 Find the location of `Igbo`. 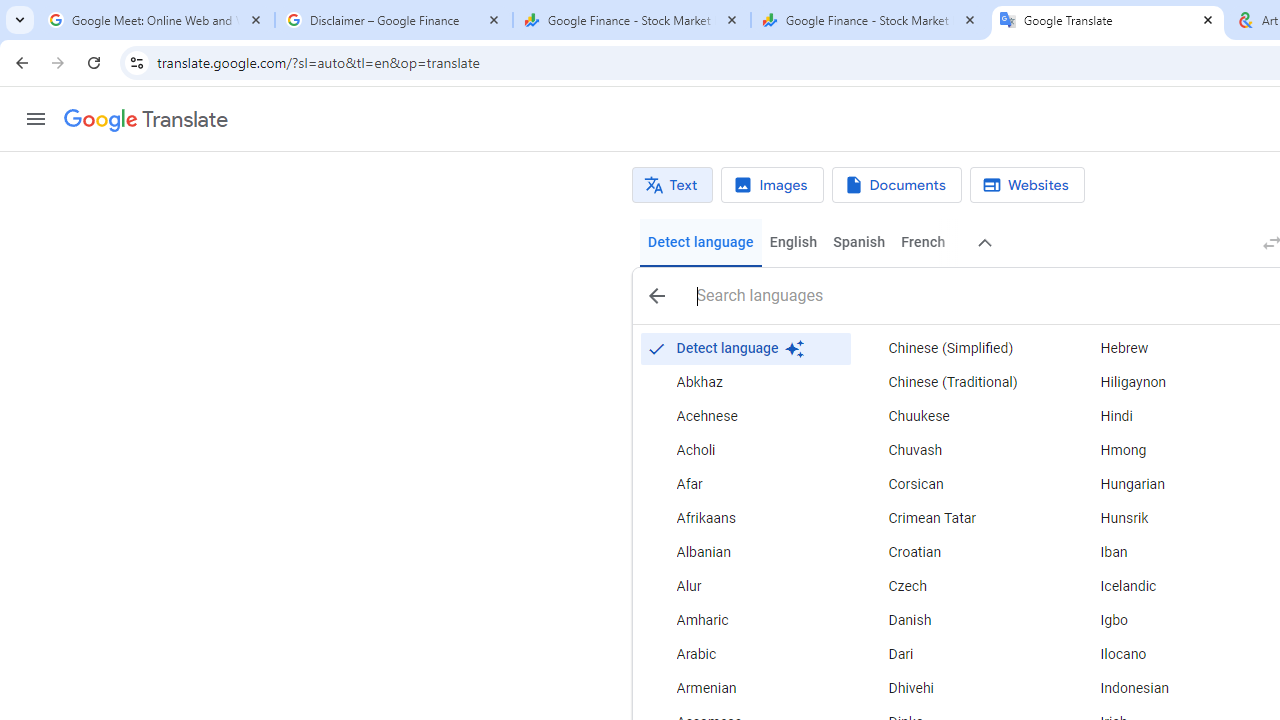

Igbo is located at coordinates (1168, 620).